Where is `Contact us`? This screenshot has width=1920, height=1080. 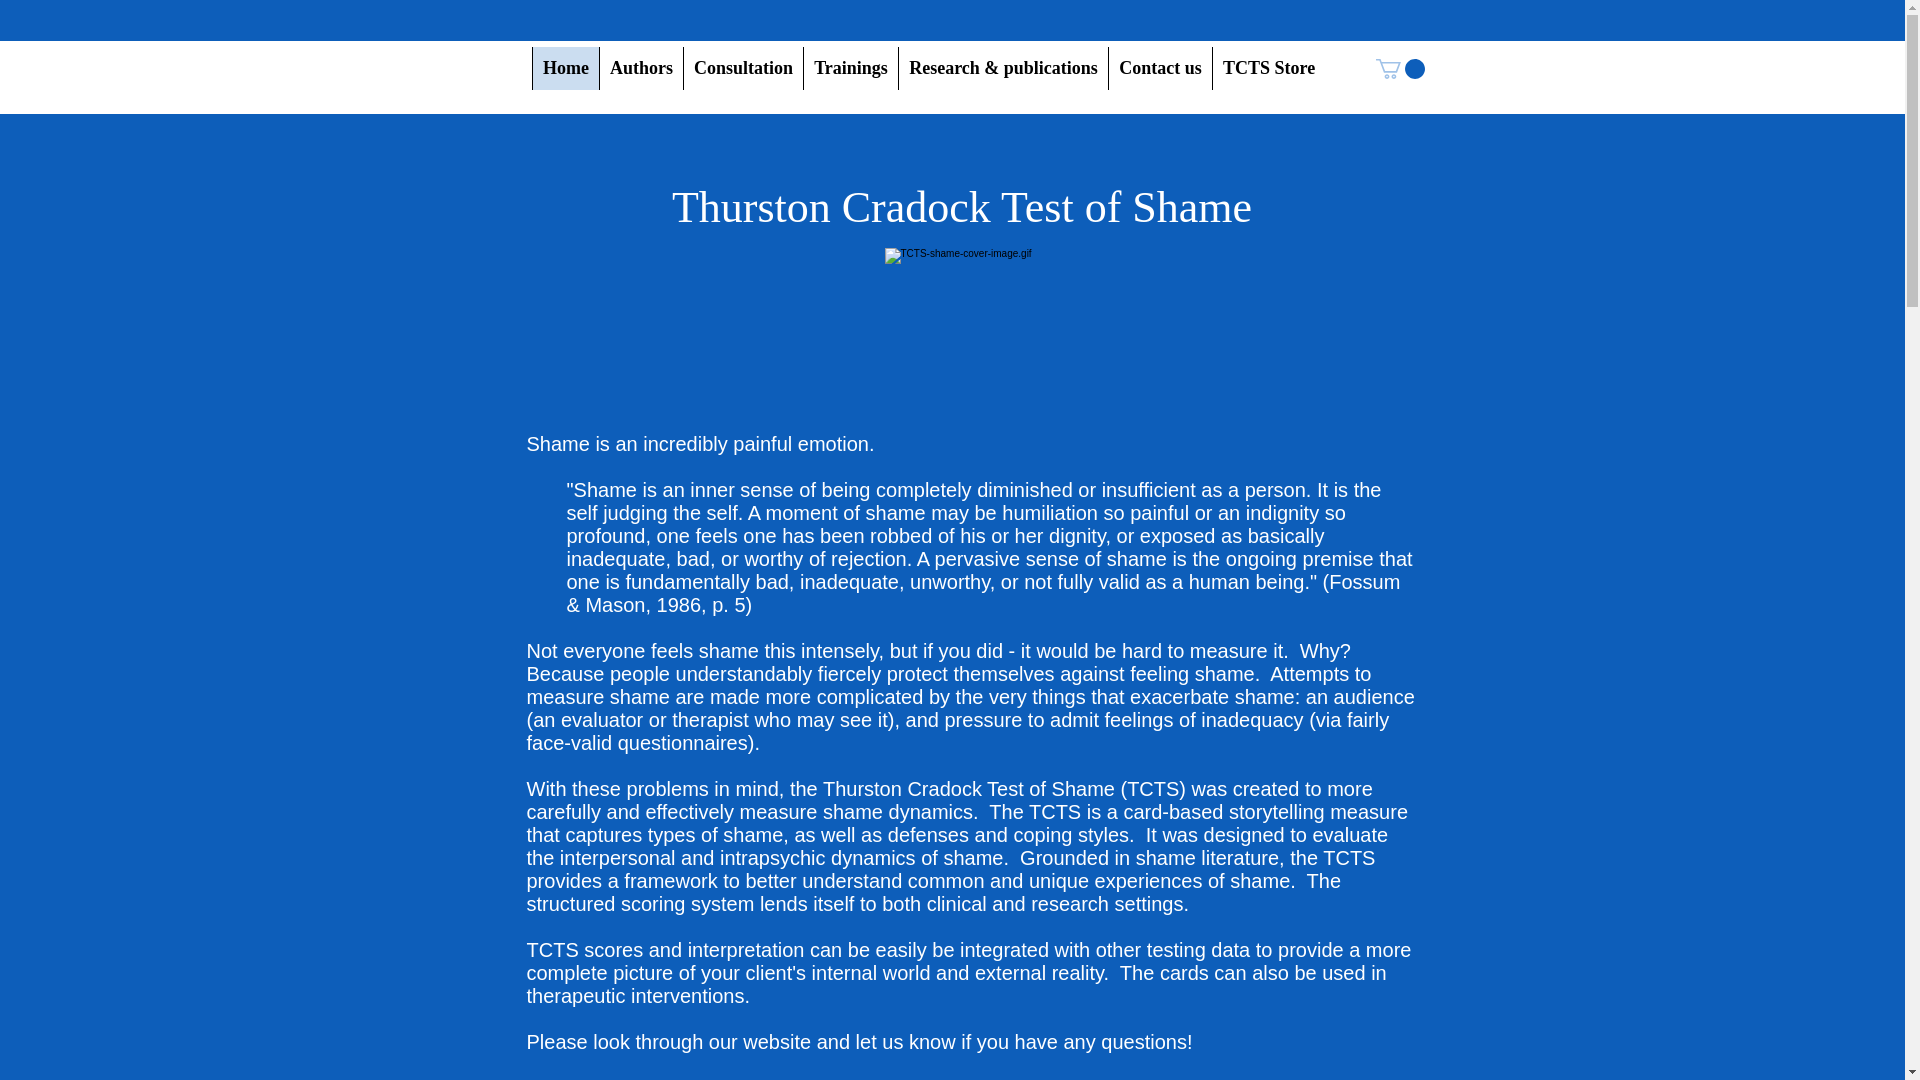
Contact us is located at coordinates (1159, 68).